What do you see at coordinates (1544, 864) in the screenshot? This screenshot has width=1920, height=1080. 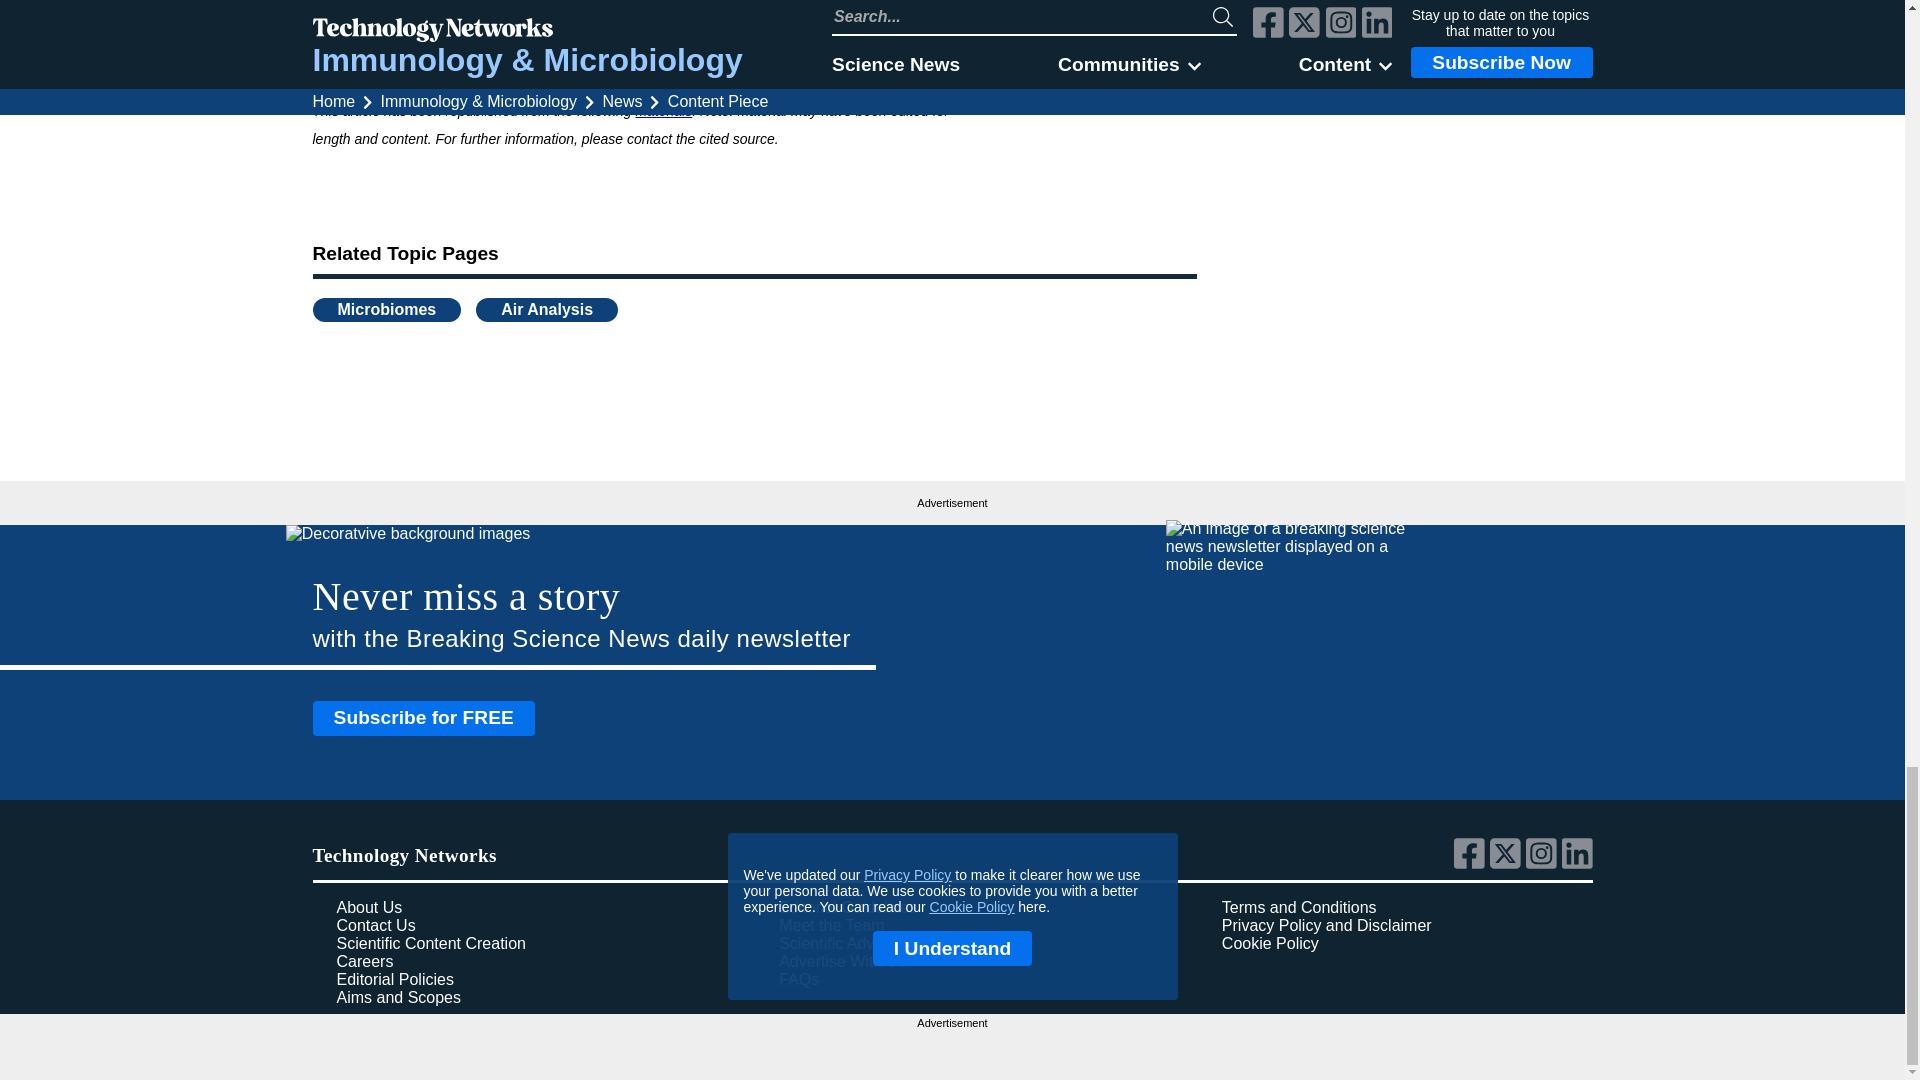 I see `Link to Technology Networks' instagram page` at bounding box center [1544, 864].